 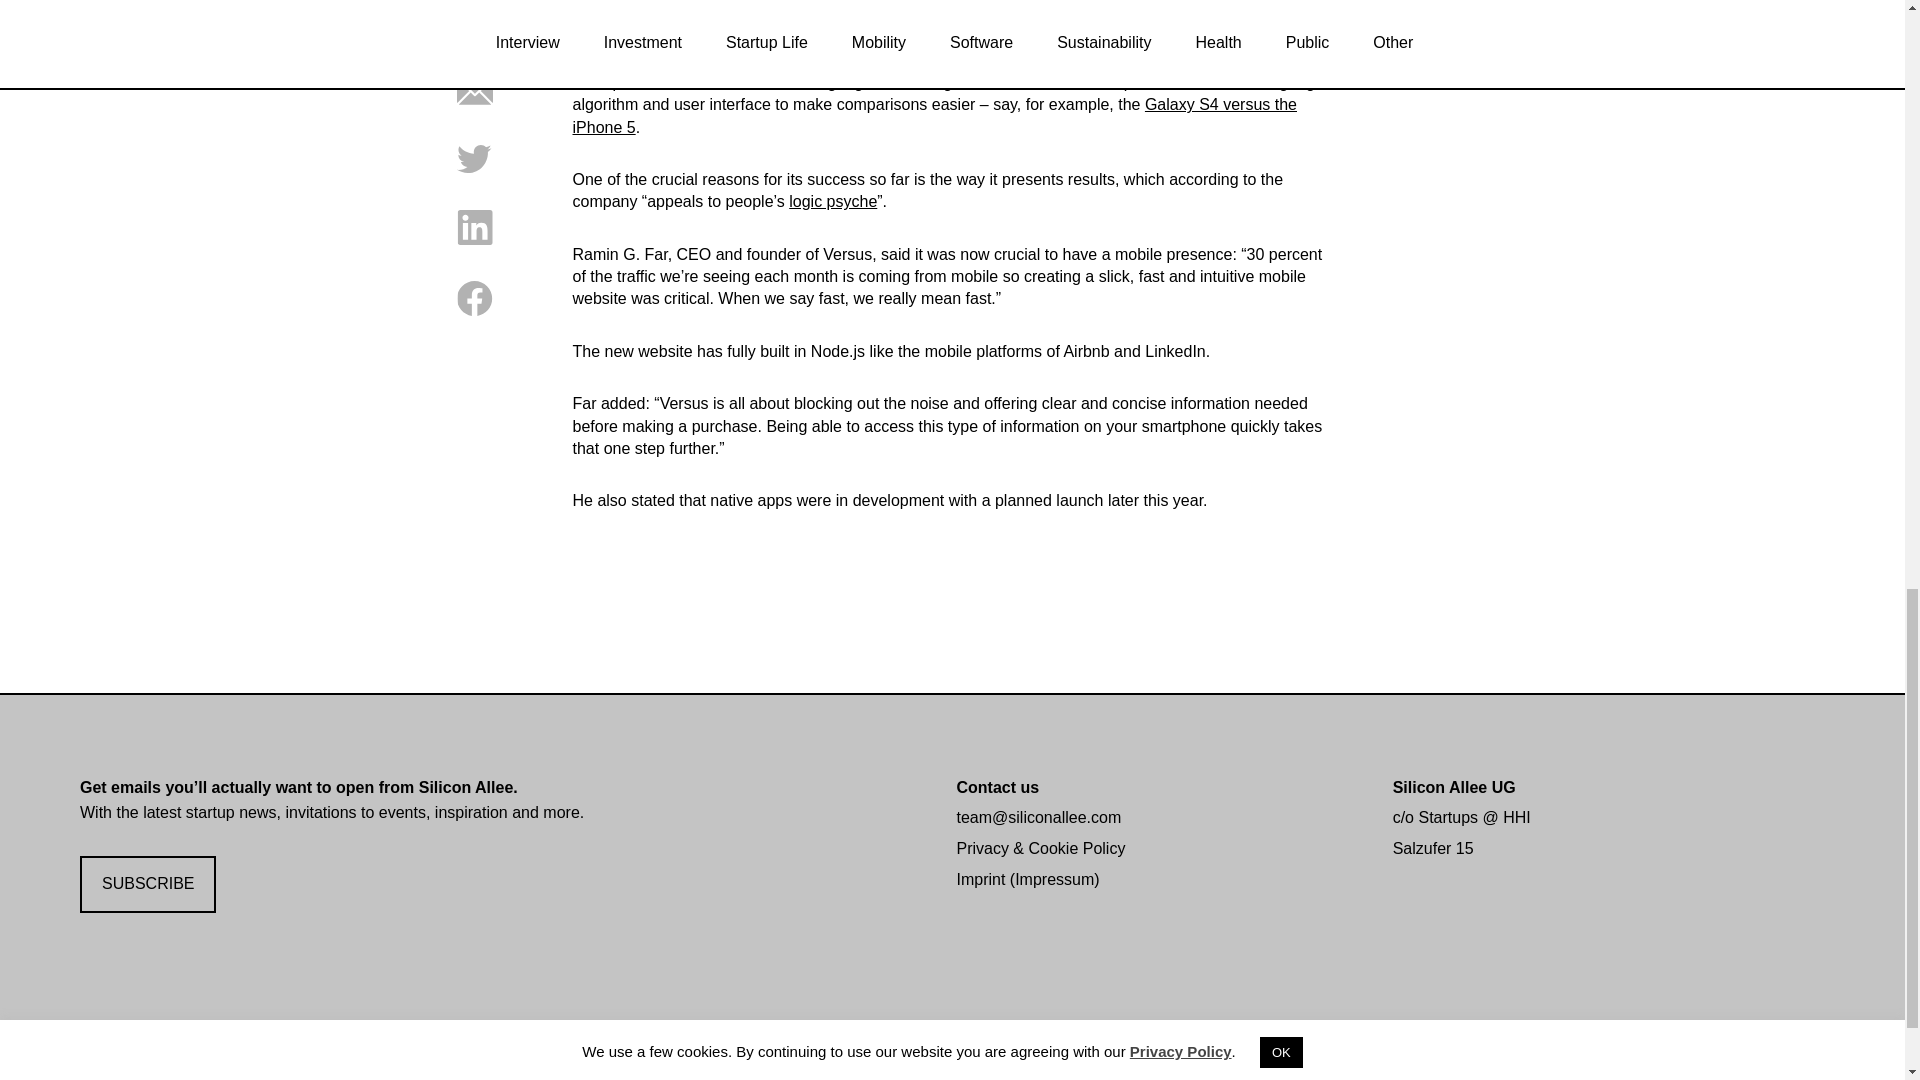 What do you see at coordinates (874, 8) in the screenshot?
I see `Dave McClure` at bounding box center [874, 8].